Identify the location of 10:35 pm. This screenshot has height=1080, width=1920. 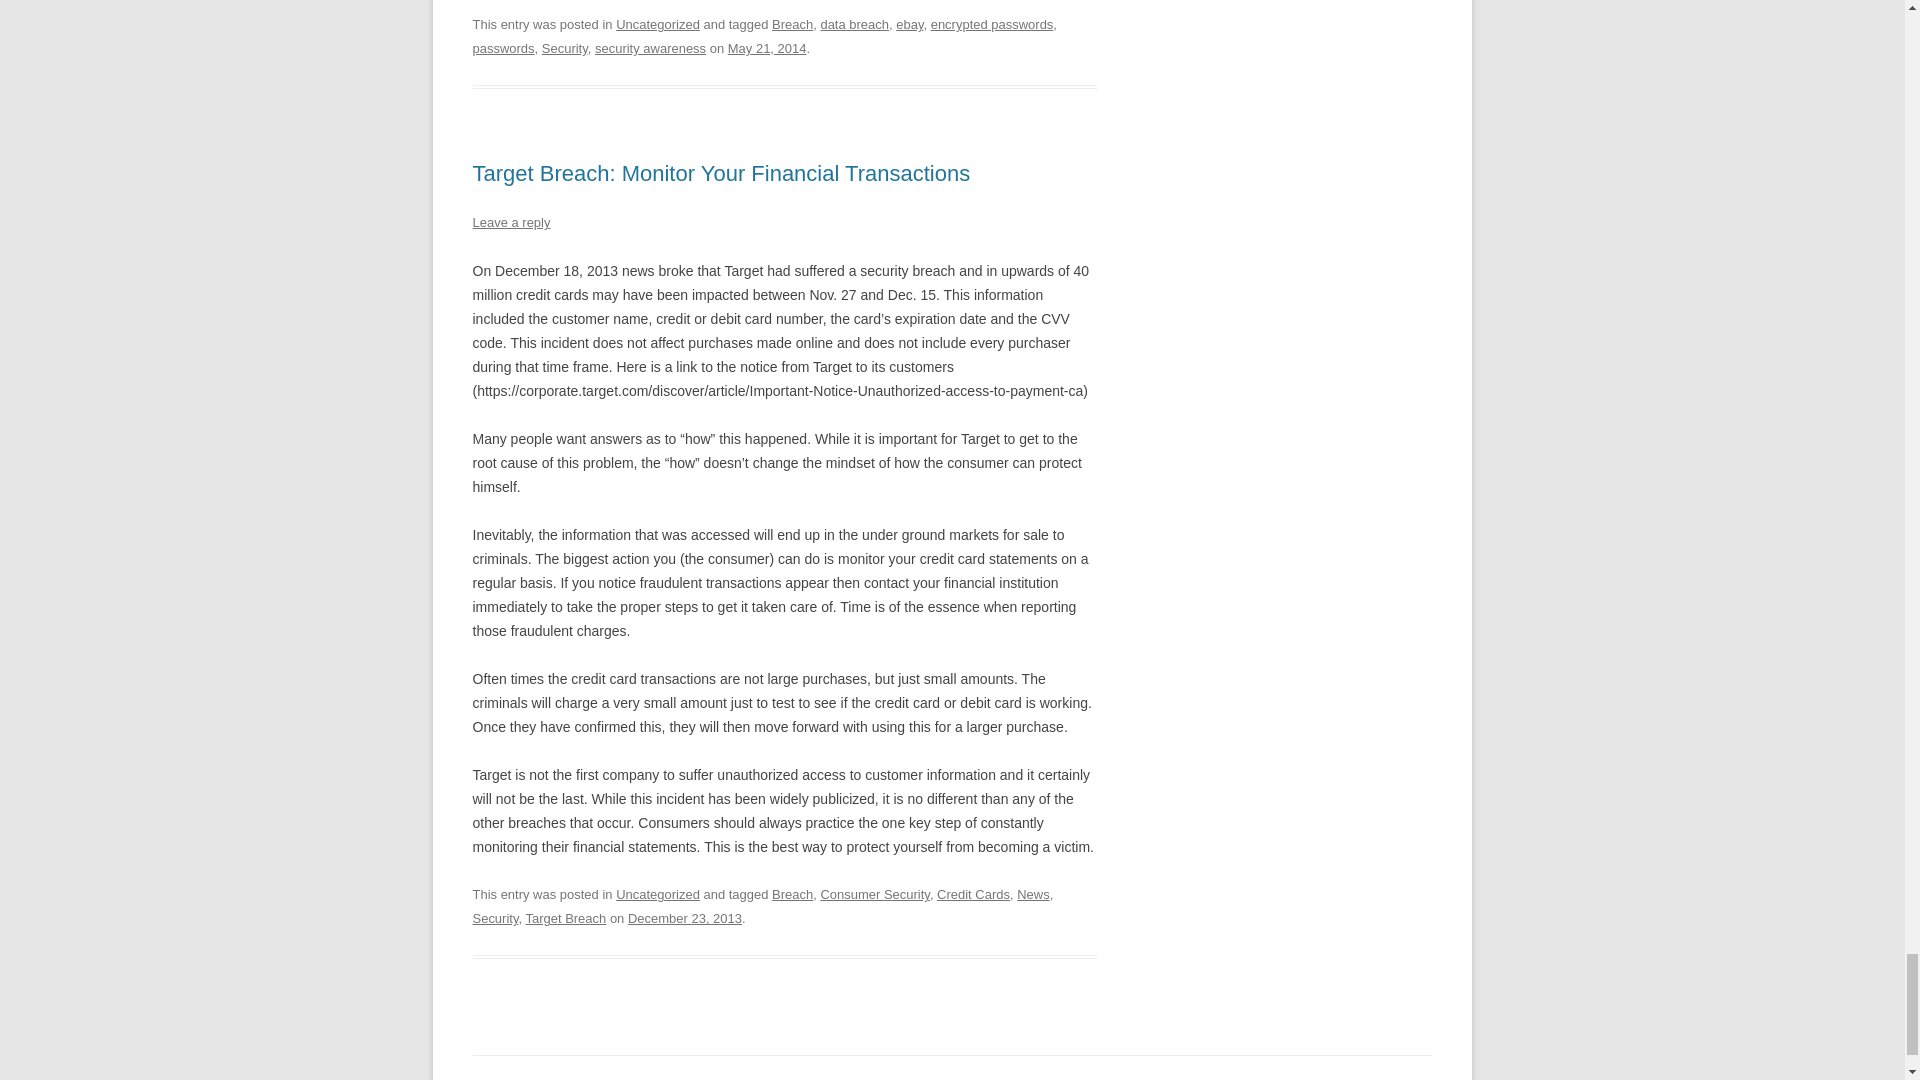
(766, 48).